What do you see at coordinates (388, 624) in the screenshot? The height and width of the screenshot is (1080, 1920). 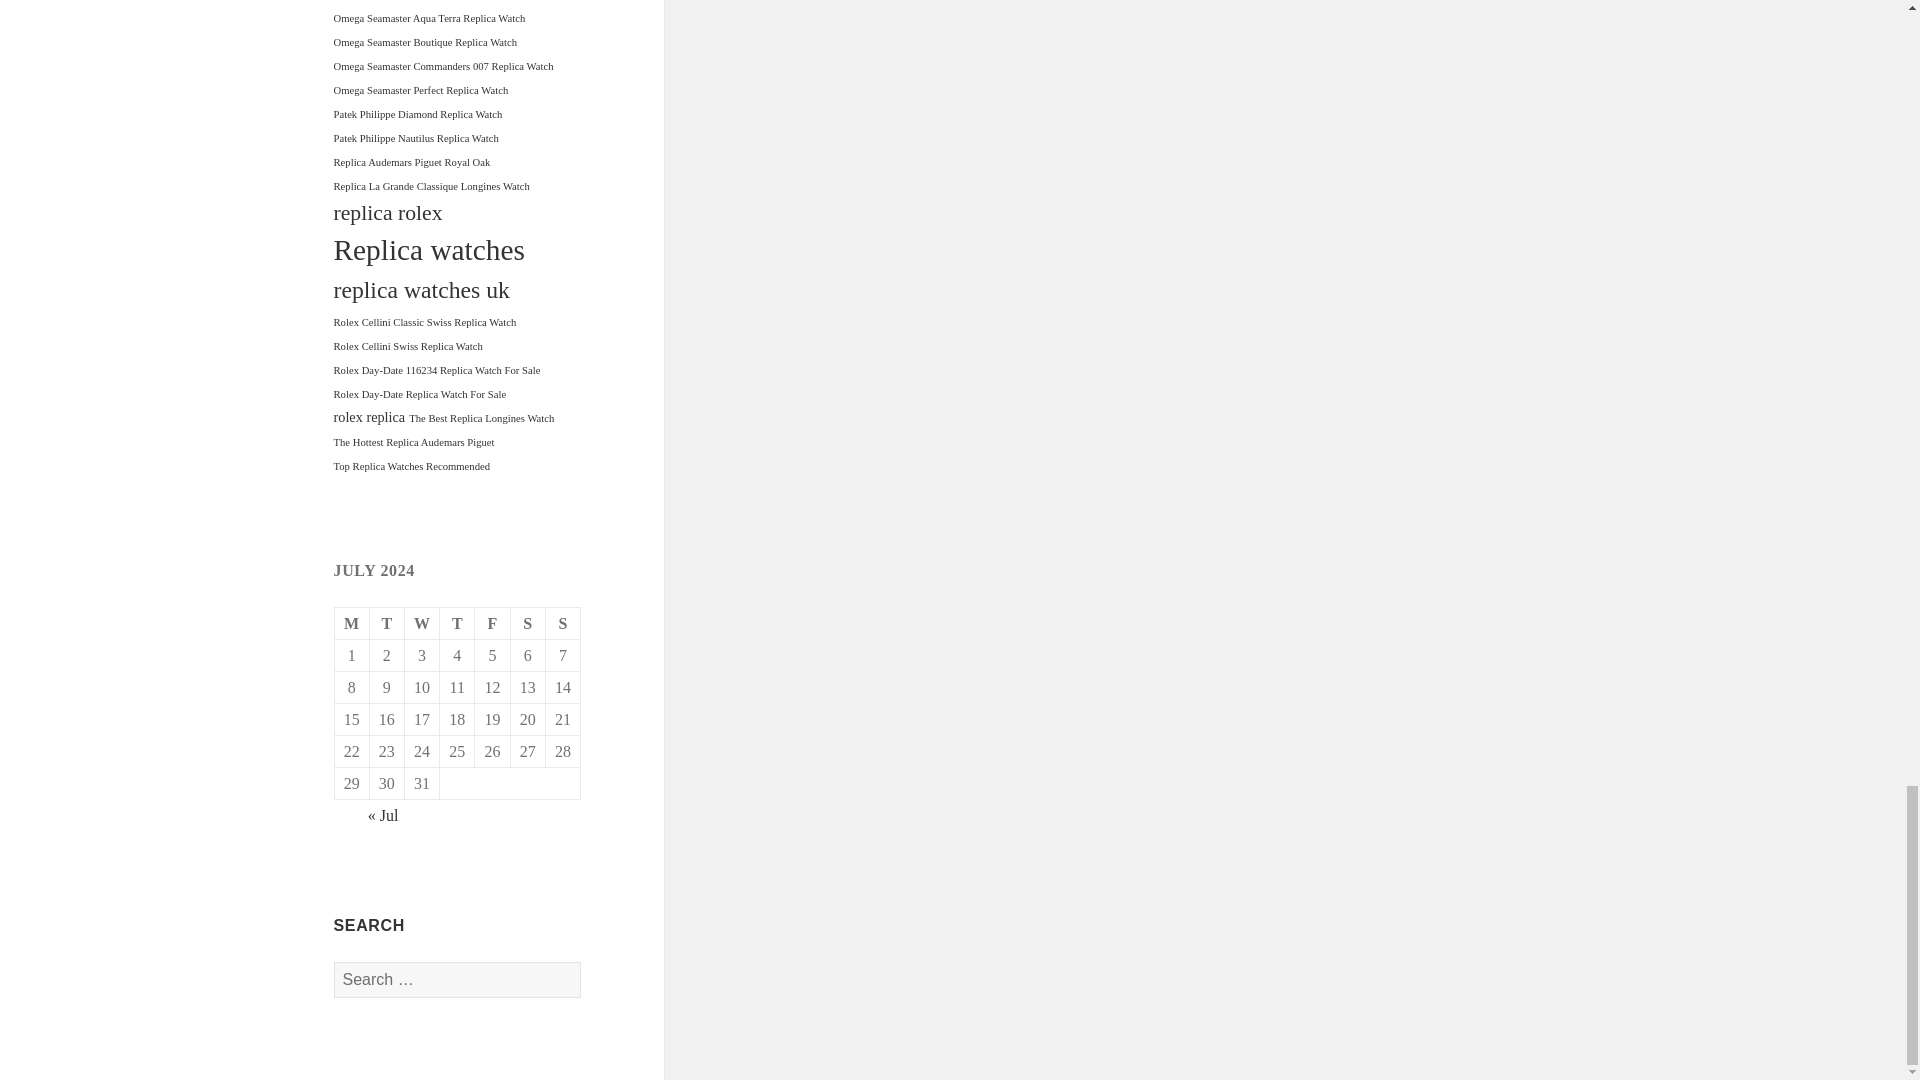 I see `Tuesday` at bounding box center [388, 624].